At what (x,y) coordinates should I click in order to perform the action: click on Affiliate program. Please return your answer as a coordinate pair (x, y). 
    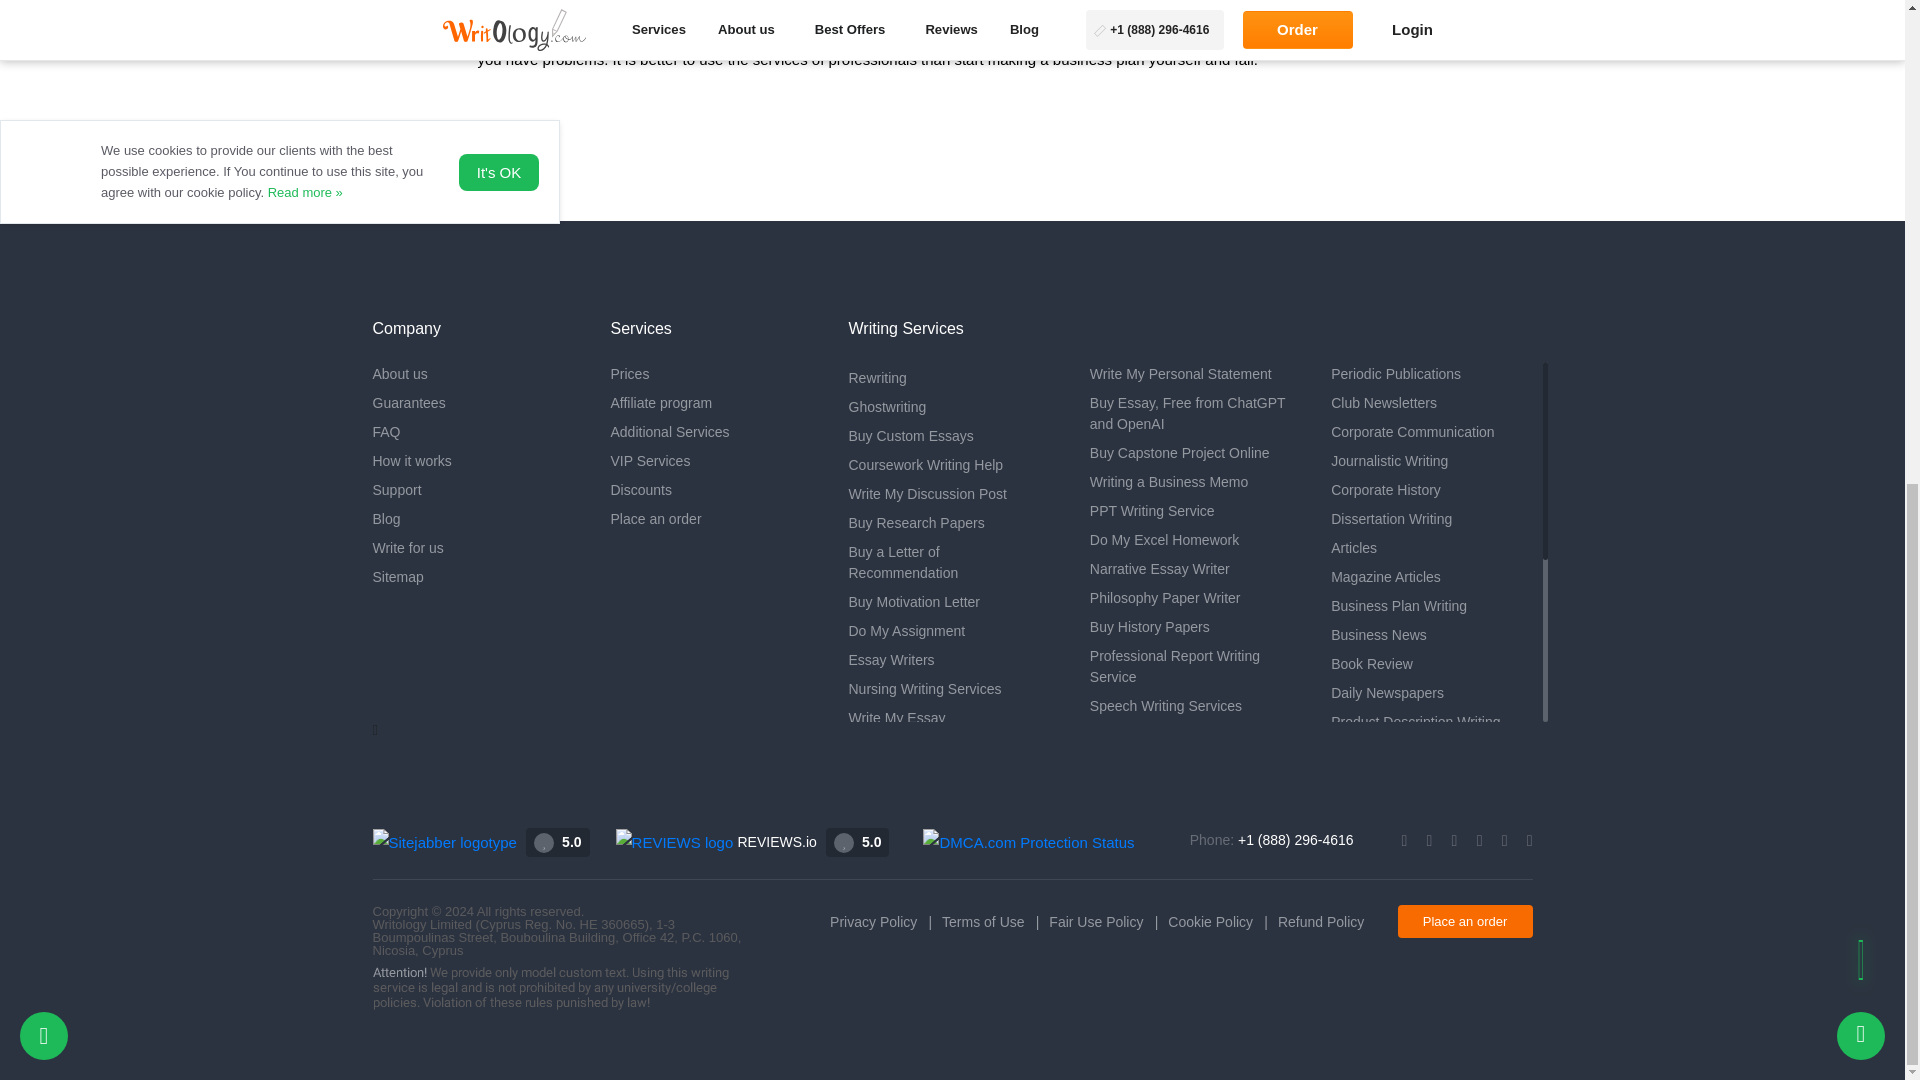
    Looking at the image, I should click on (714, 402).